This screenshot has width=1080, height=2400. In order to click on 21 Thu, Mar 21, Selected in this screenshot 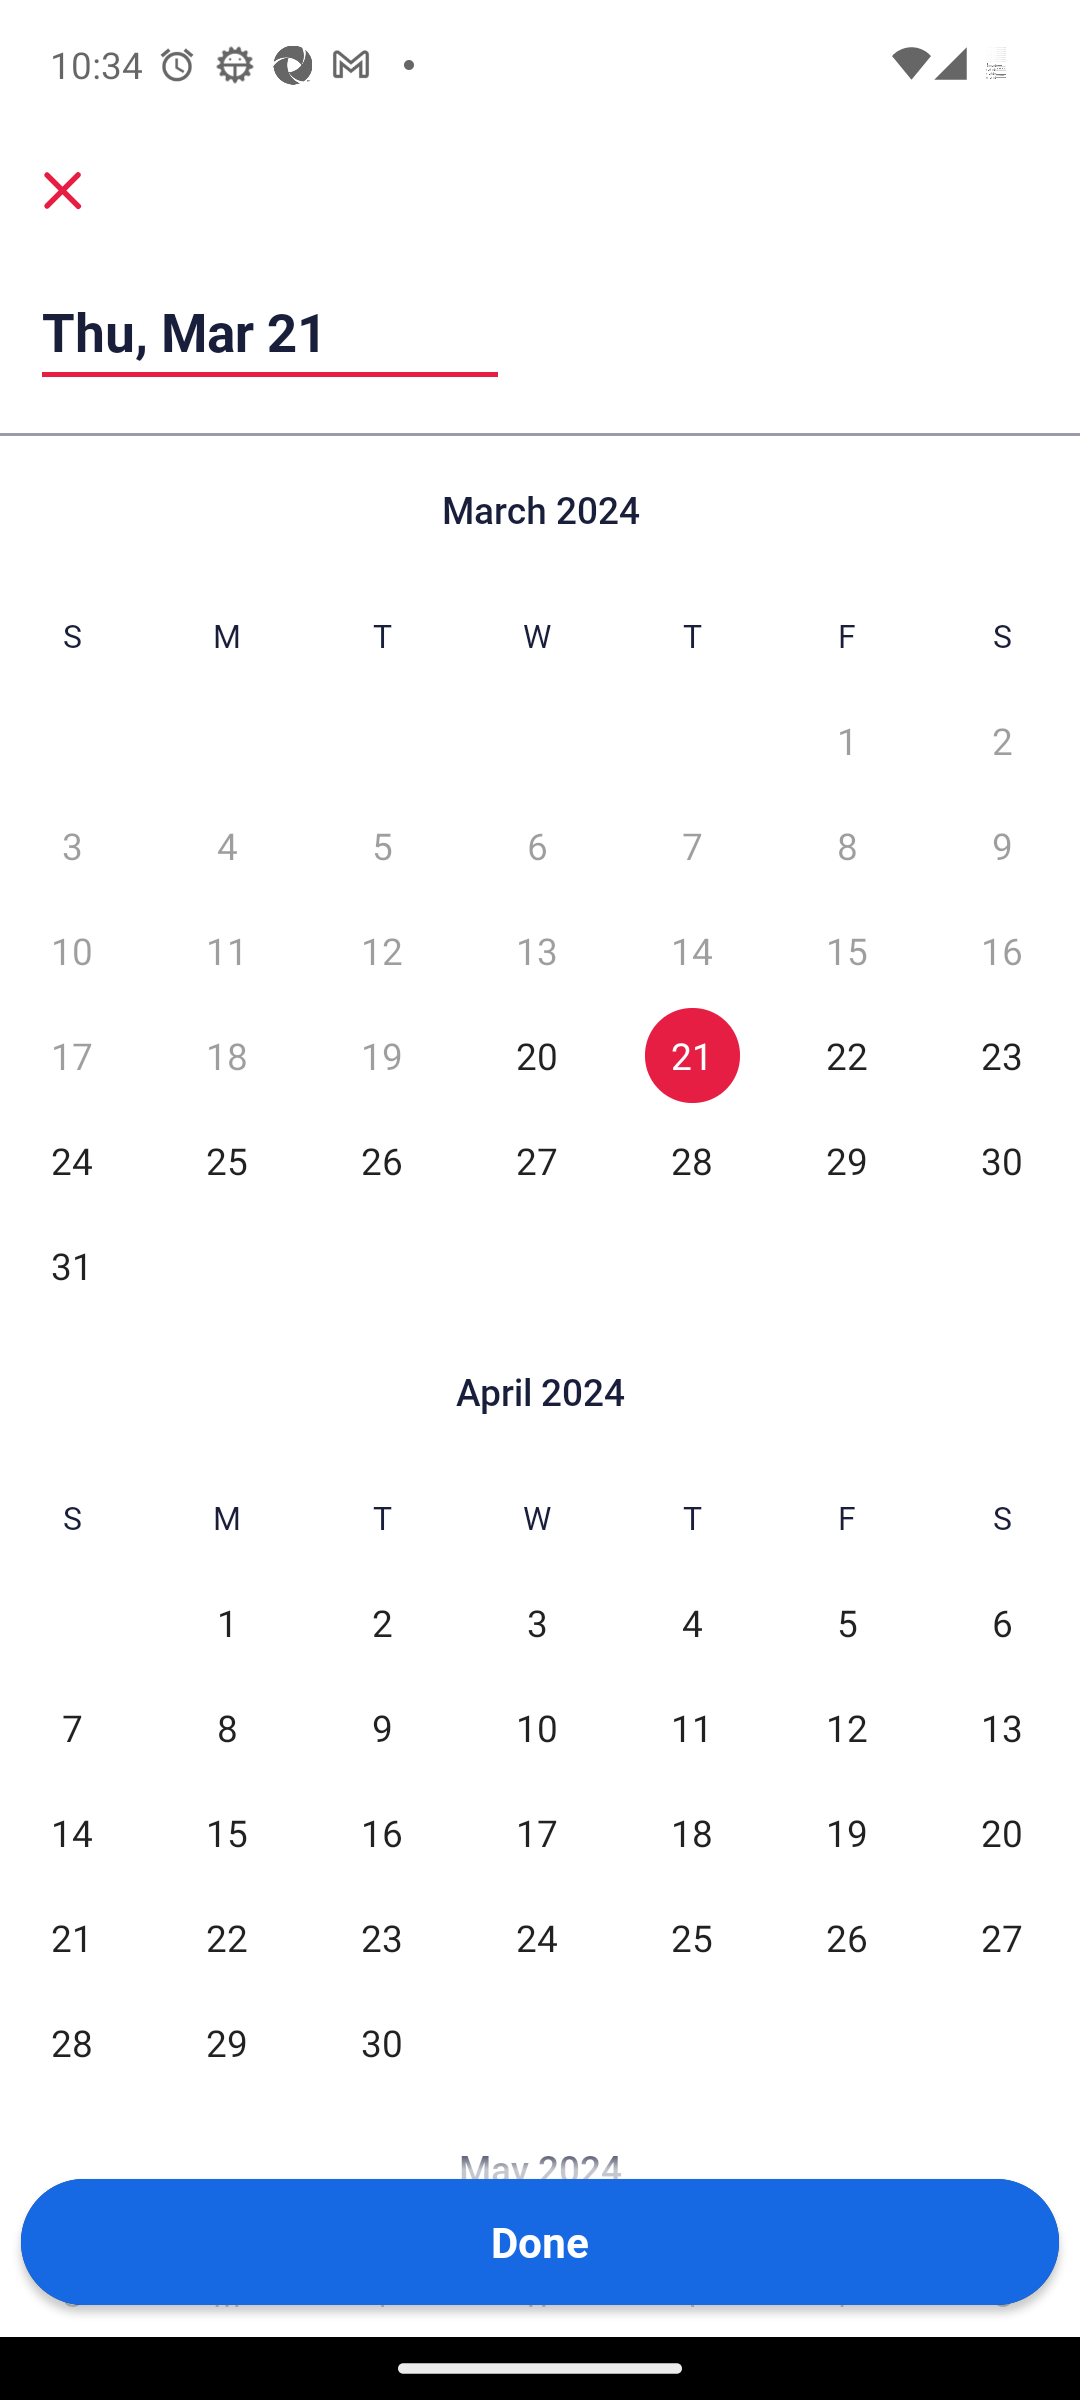, I will do `click(692, 1056)`.